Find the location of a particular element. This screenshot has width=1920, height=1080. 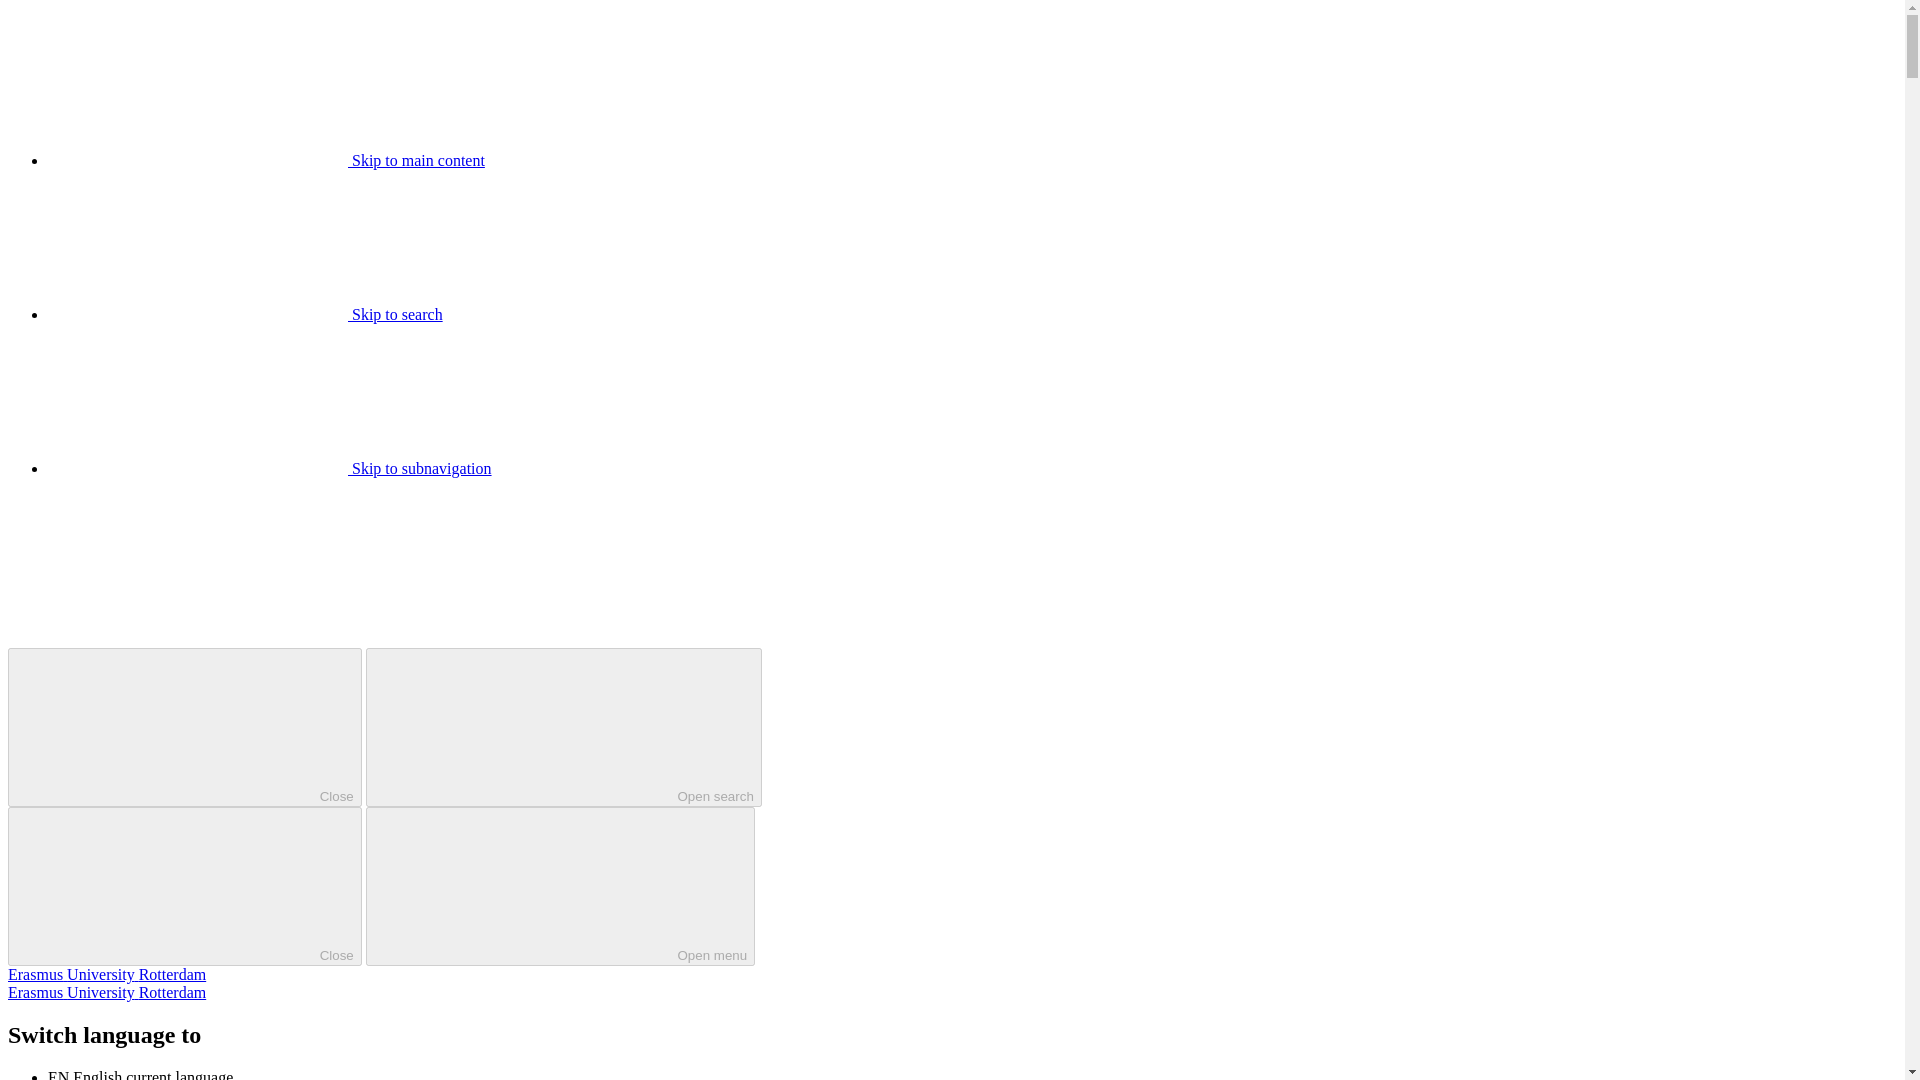

Close is located at coordinates (184, 727).